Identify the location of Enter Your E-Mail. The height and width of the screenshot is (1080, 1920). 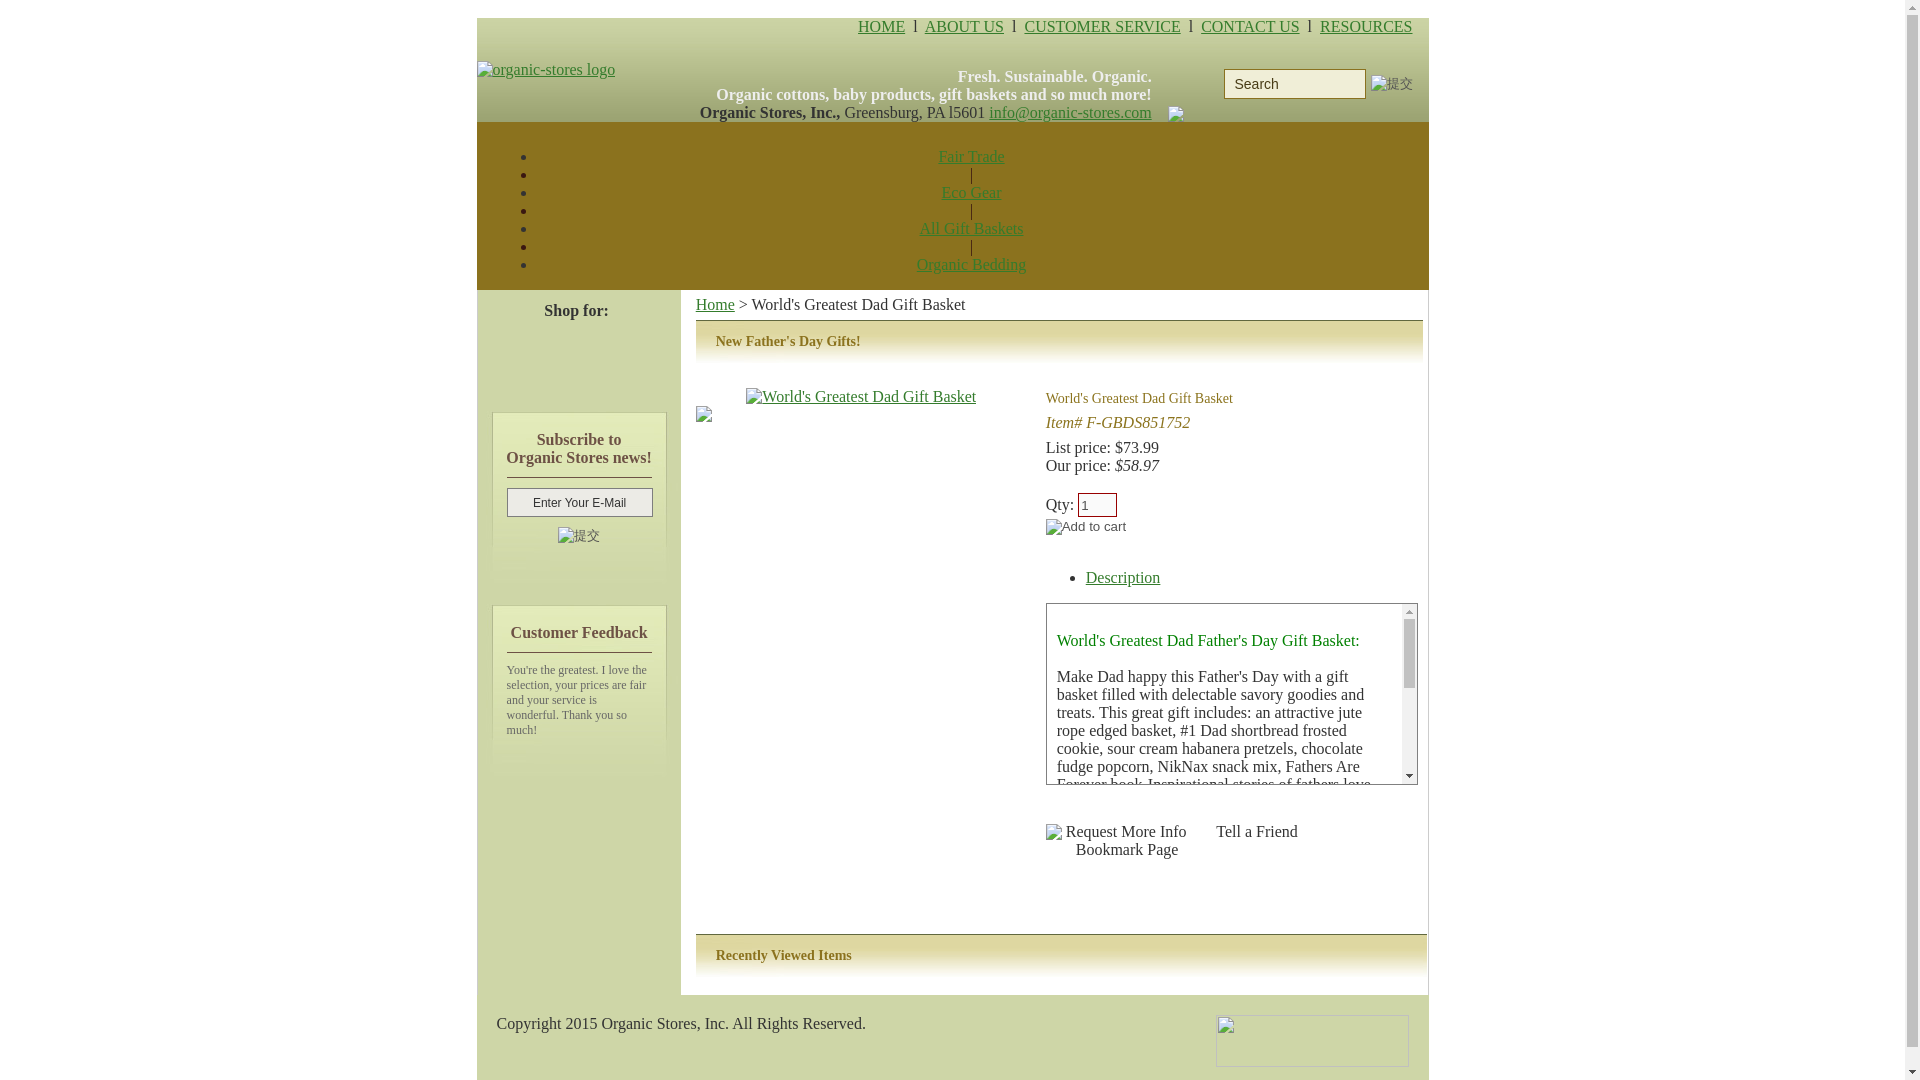
(579, 502).